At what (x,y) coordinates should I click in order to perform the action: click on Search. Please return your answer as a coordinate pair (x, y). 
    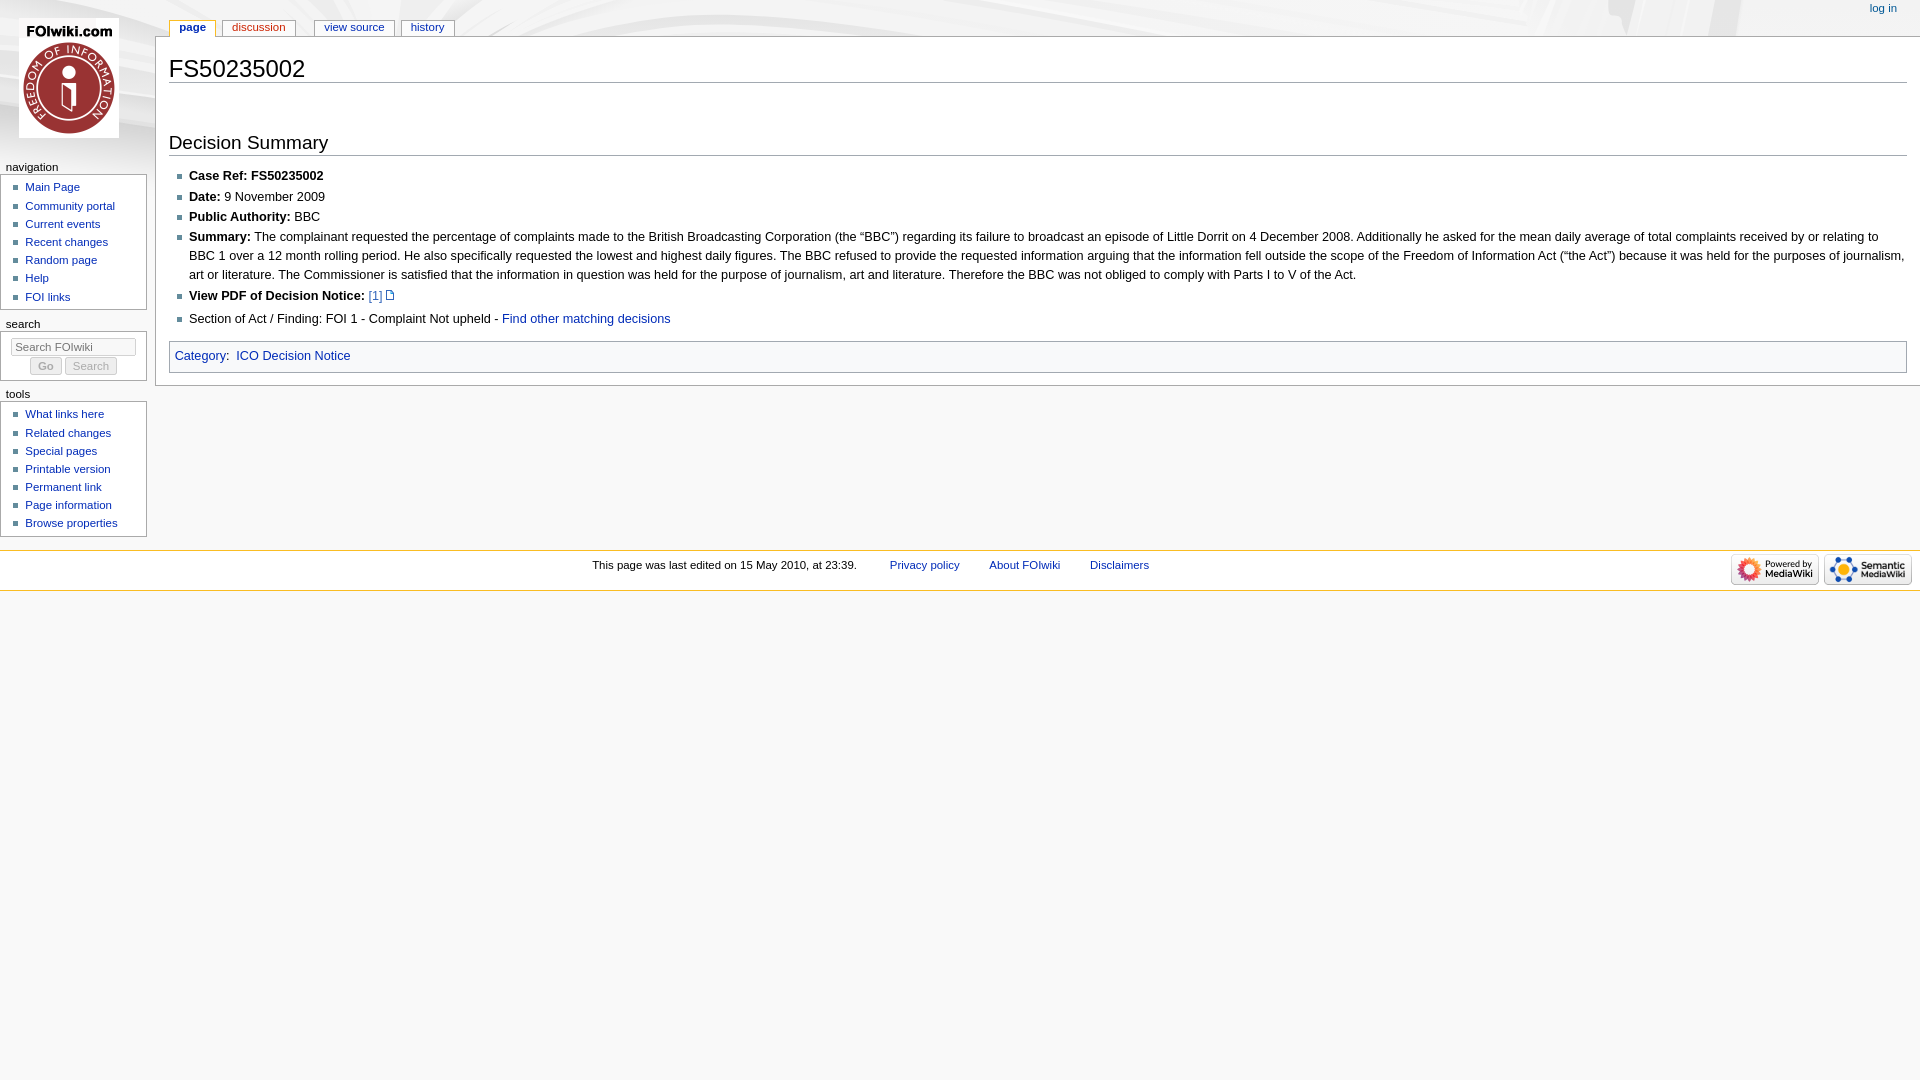
    Looking at the image, I should click on (91, 366).